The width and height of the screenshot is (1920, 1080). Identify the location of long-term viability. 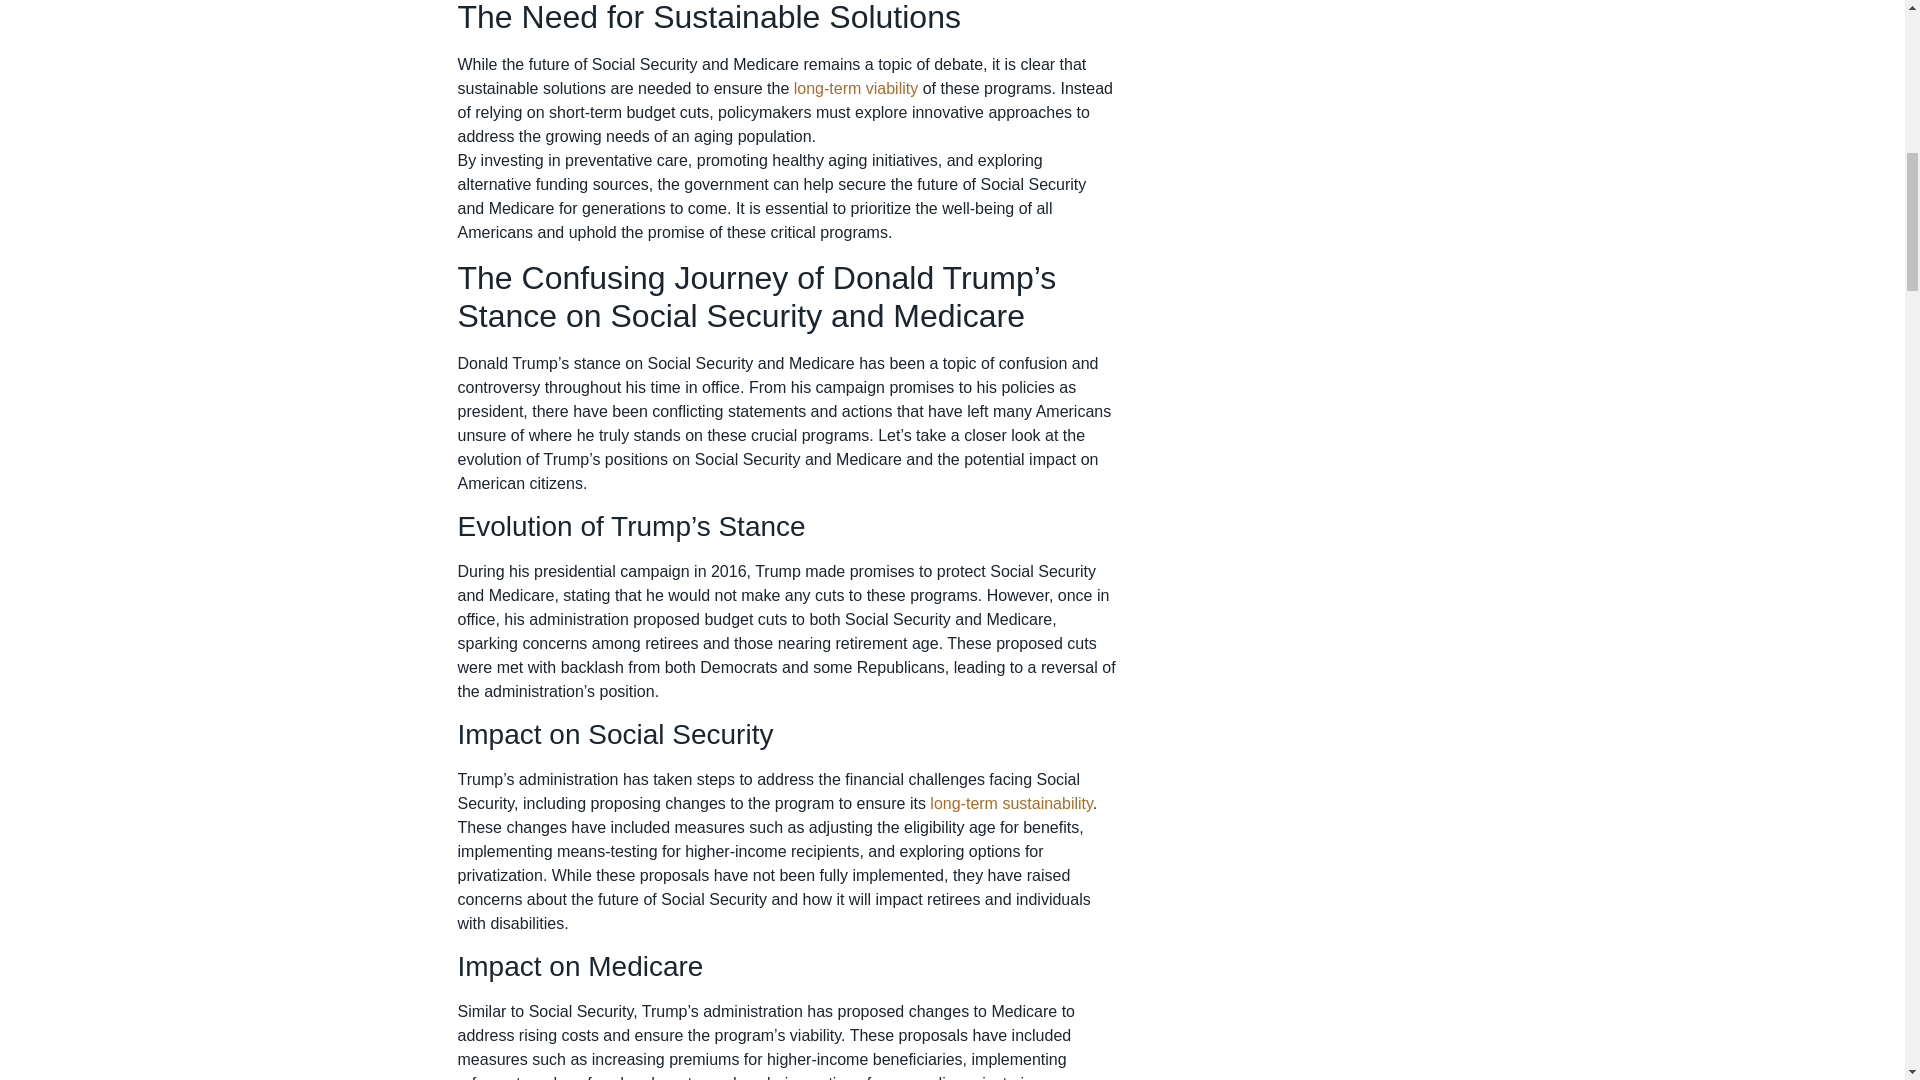
(856, 88).